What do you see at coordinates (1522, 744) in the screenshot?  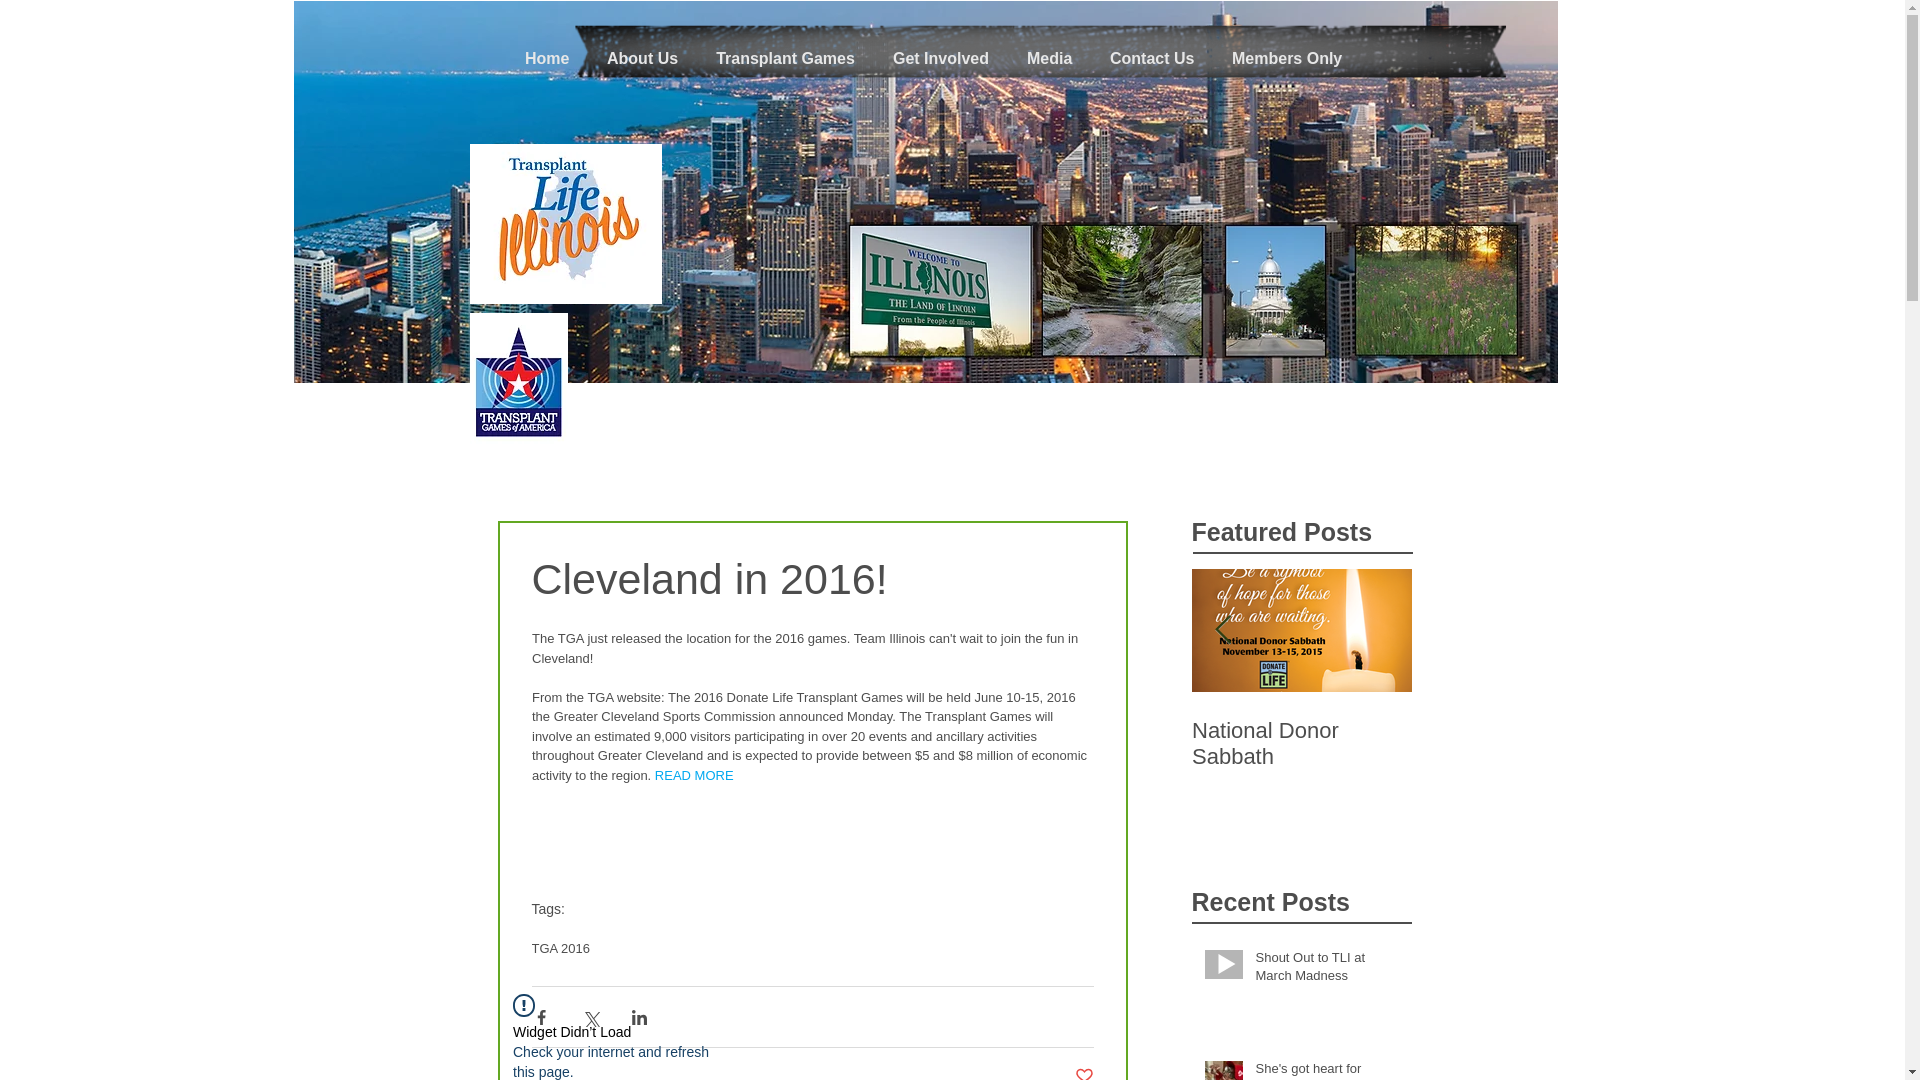 I see `Register now for Team Illinois!` at bounding box center [1522, 744].